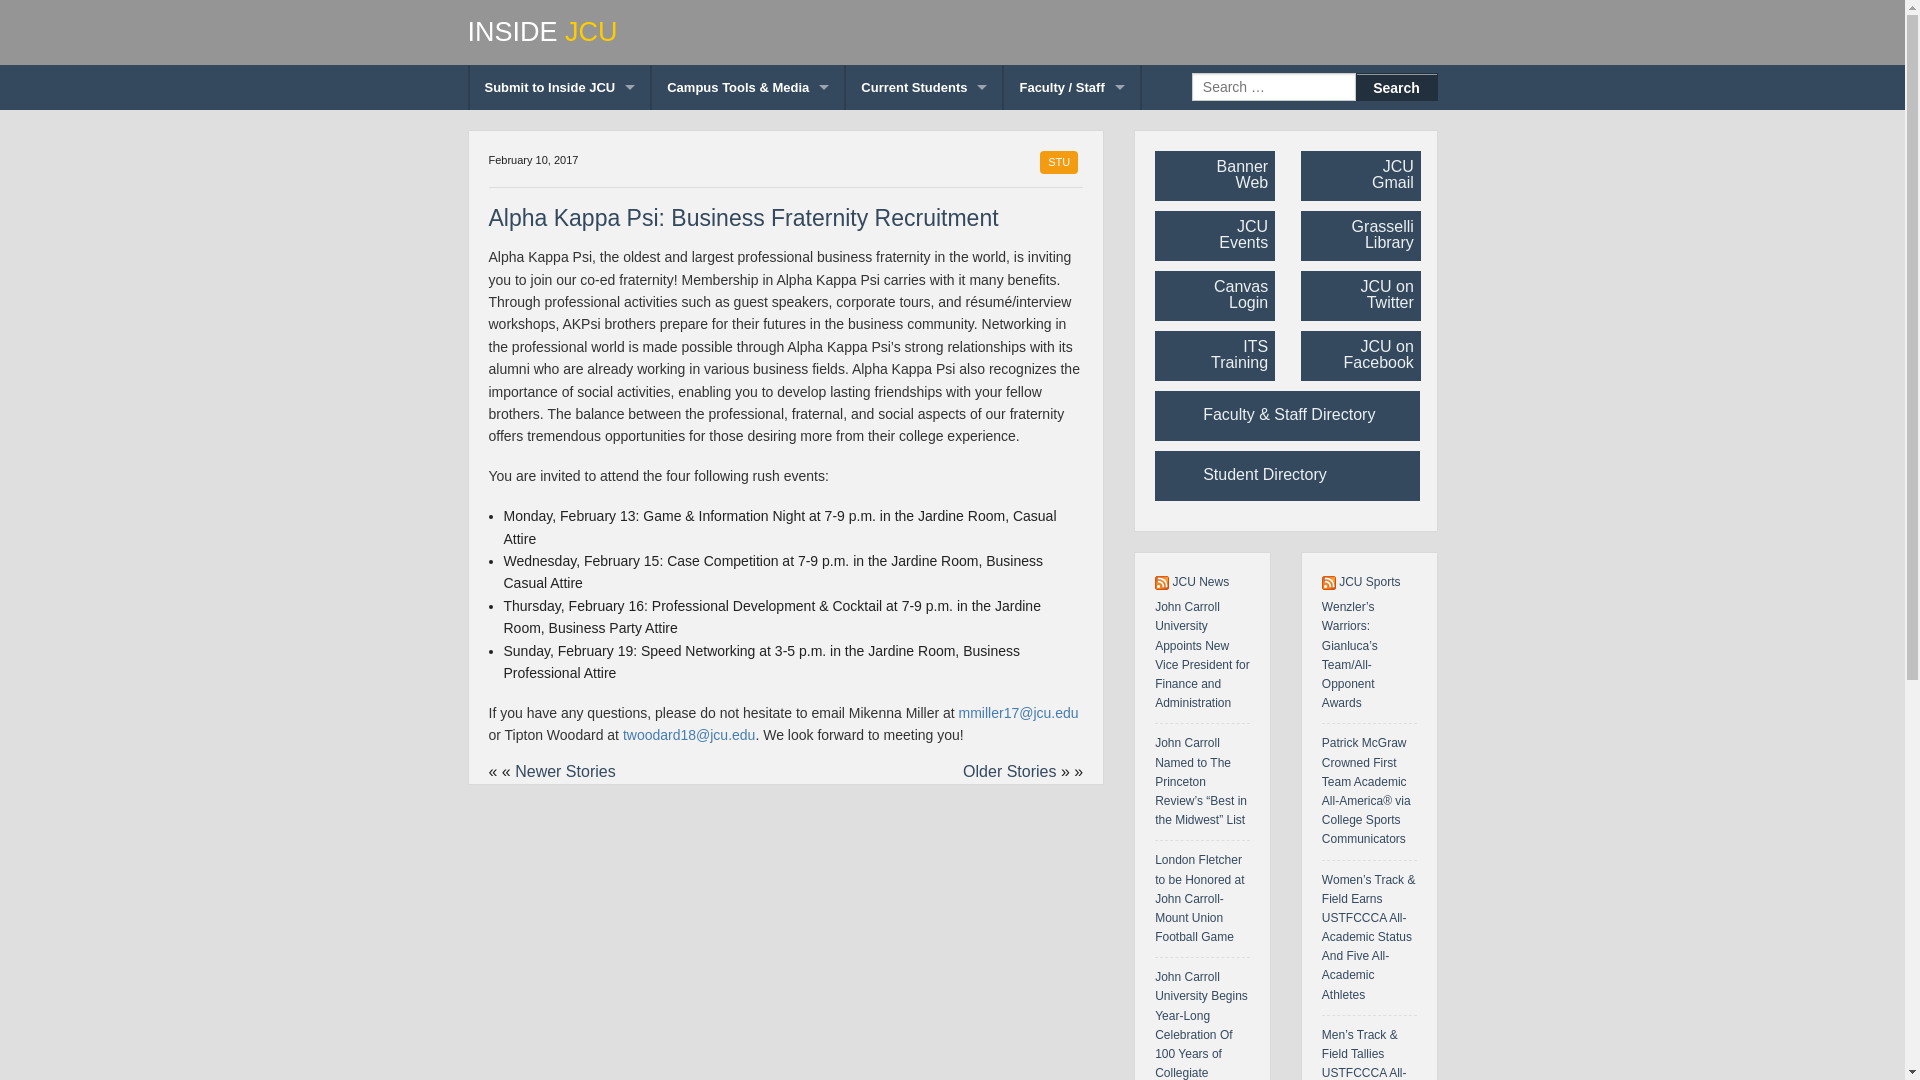  What do you see at coordinates (560, 87) in the screenshot?
I see `Submit to Inside JCU` at bounding box center [560, 87].